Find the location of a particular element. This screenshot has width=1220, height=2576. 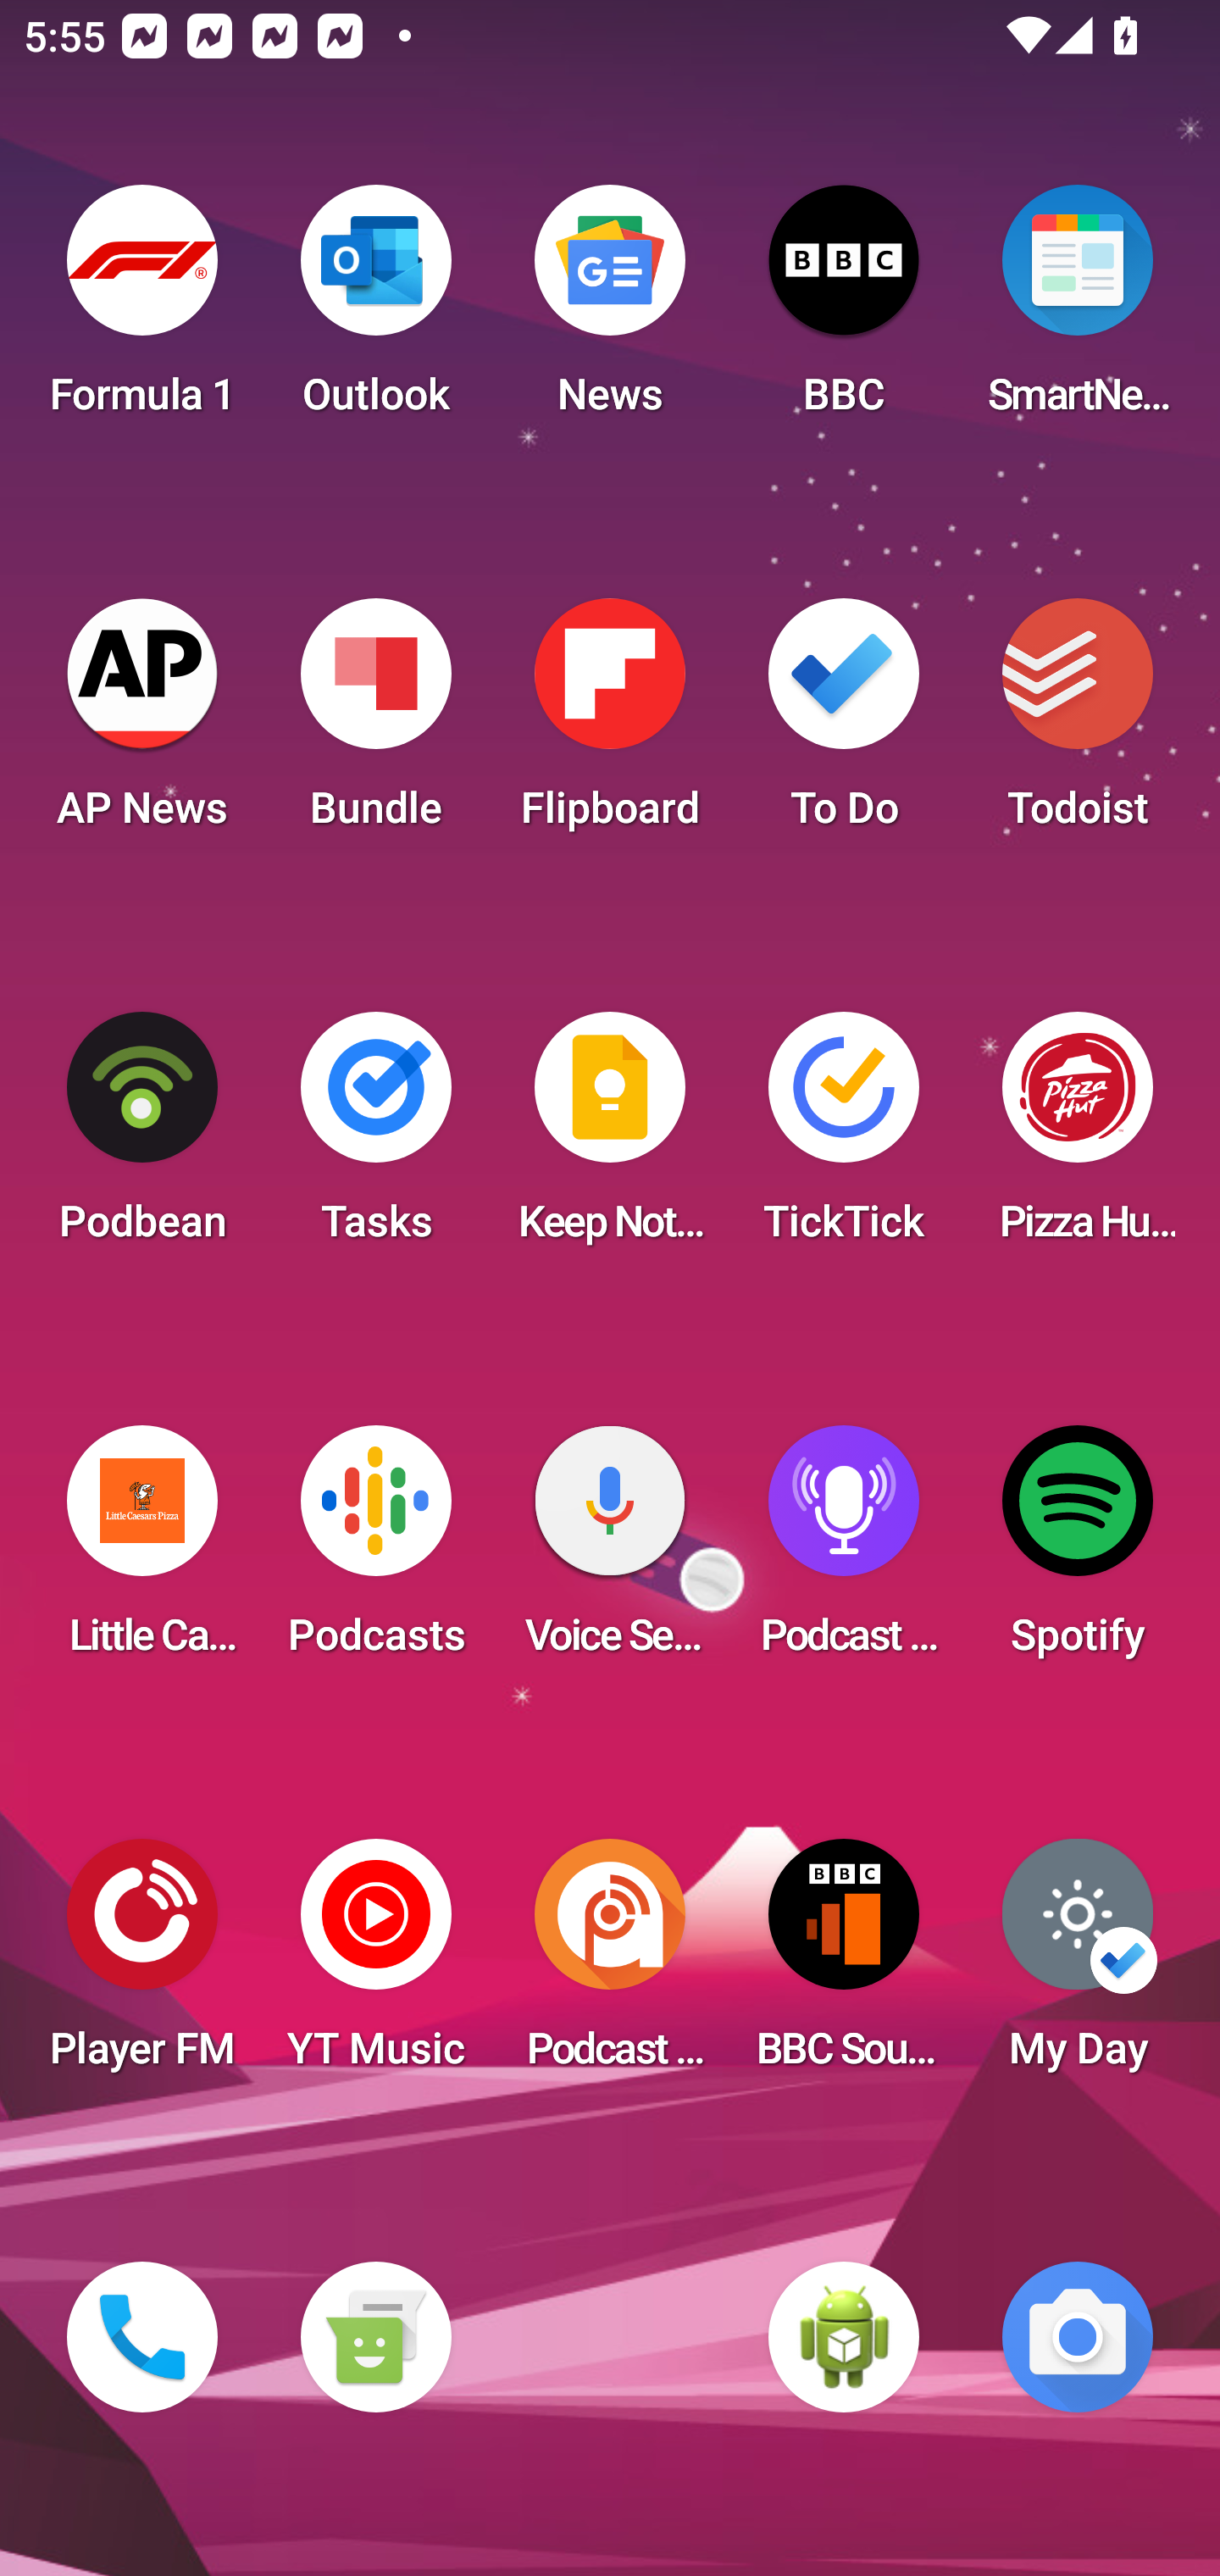

My Day is located at coordinates (1078, 1964).